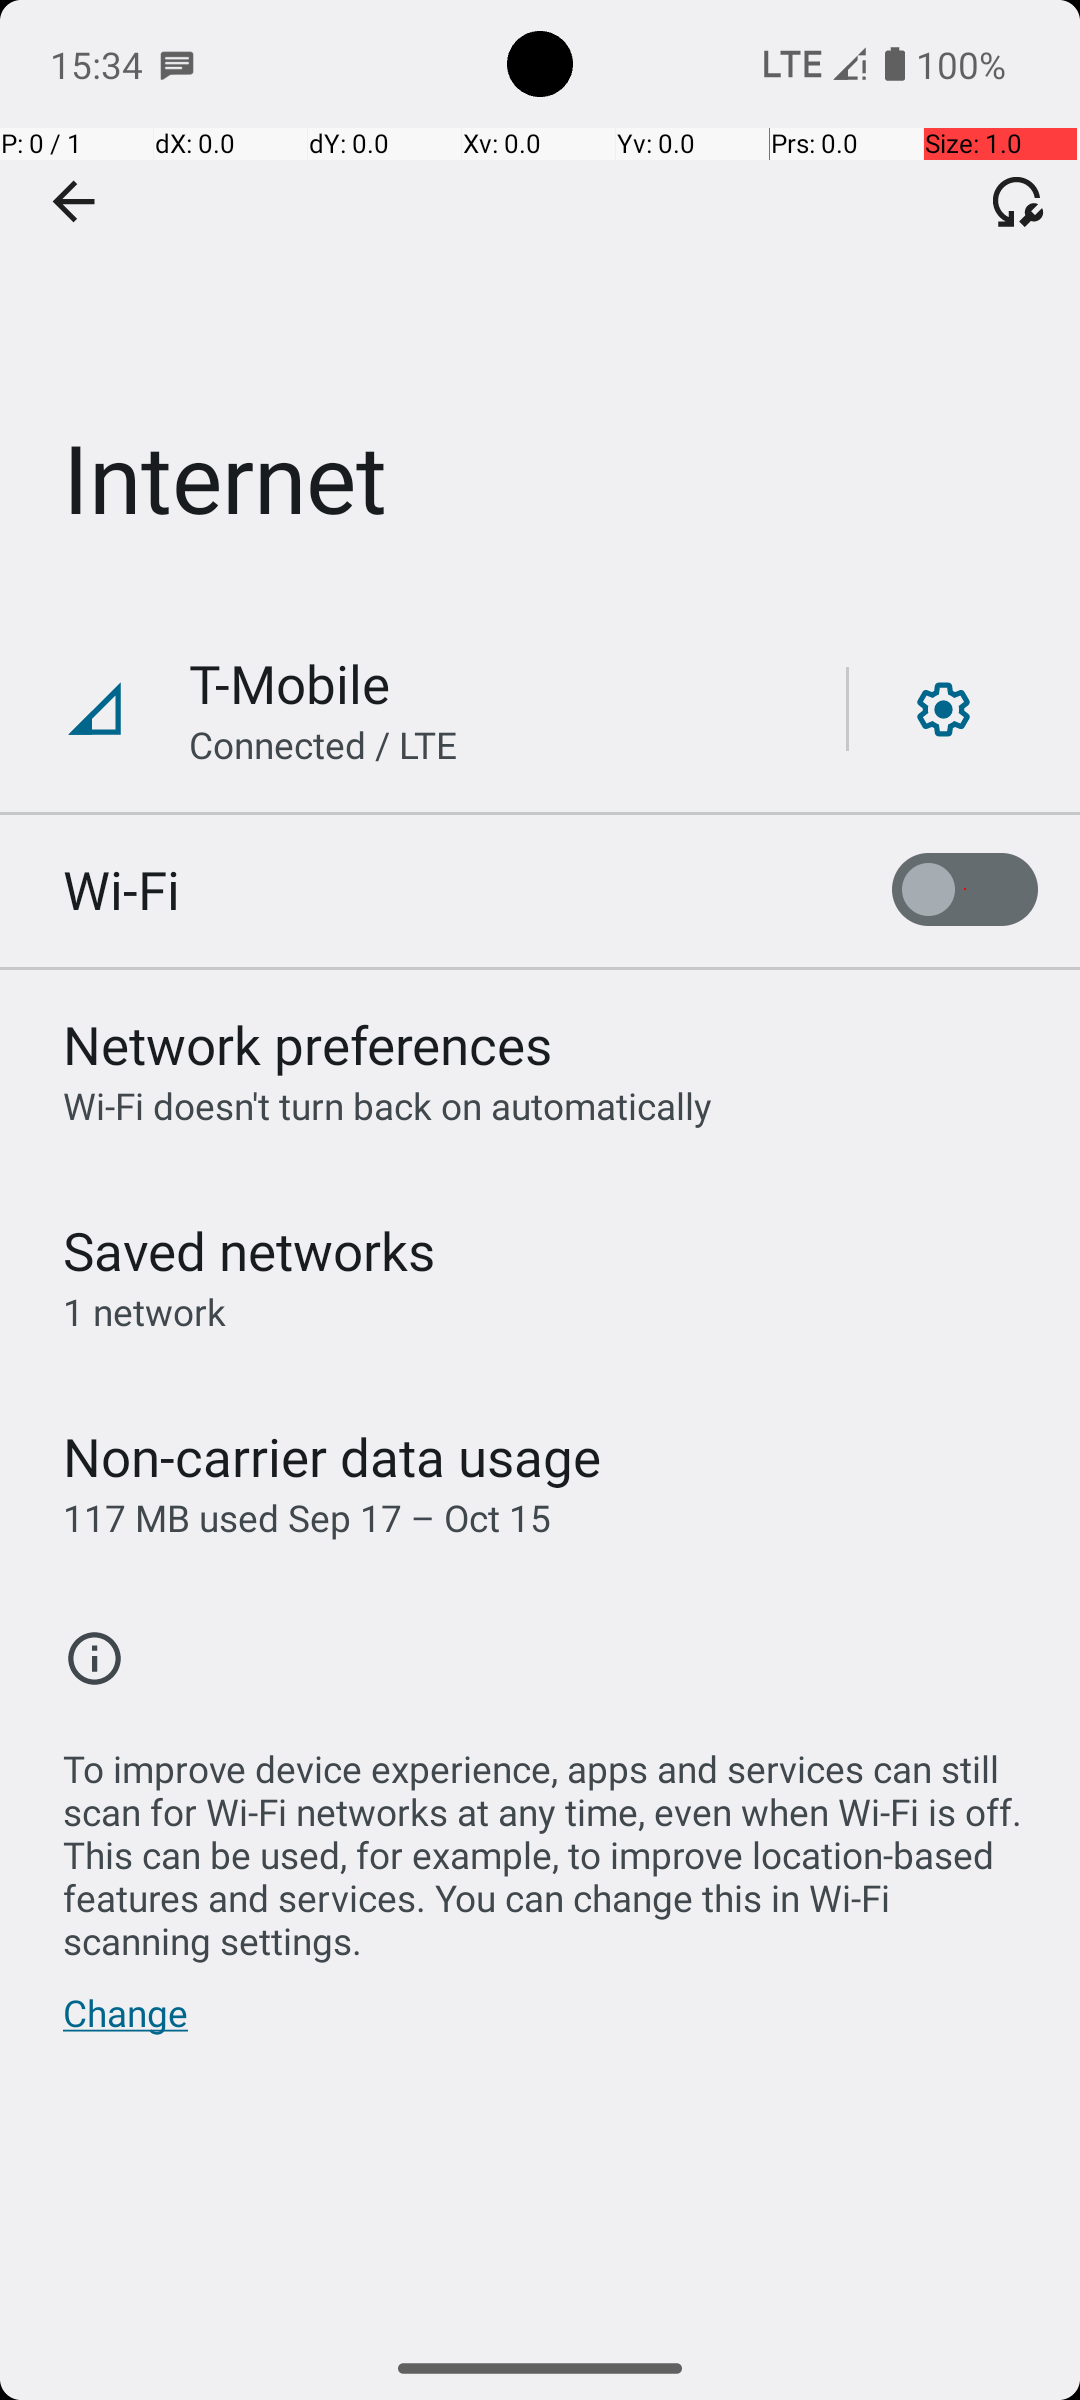 This screenshot has height=2400, width=1080. Describe the element at coordinates (324, 744) in the screenshot. I see `Connected / LTE` at that location.